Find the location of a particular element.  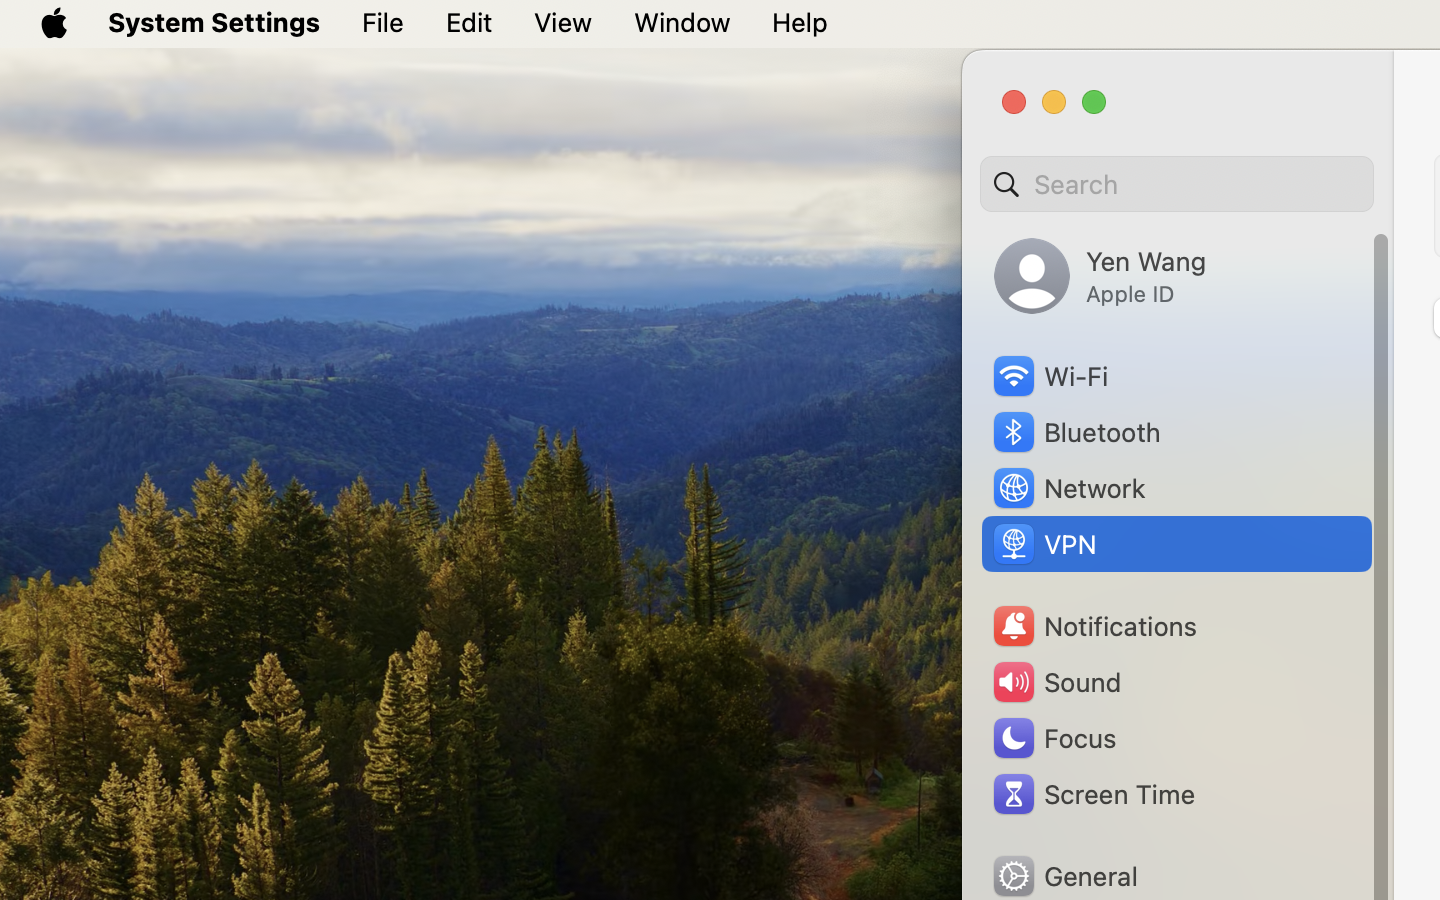

Network is located at coordinates (1068, 488).